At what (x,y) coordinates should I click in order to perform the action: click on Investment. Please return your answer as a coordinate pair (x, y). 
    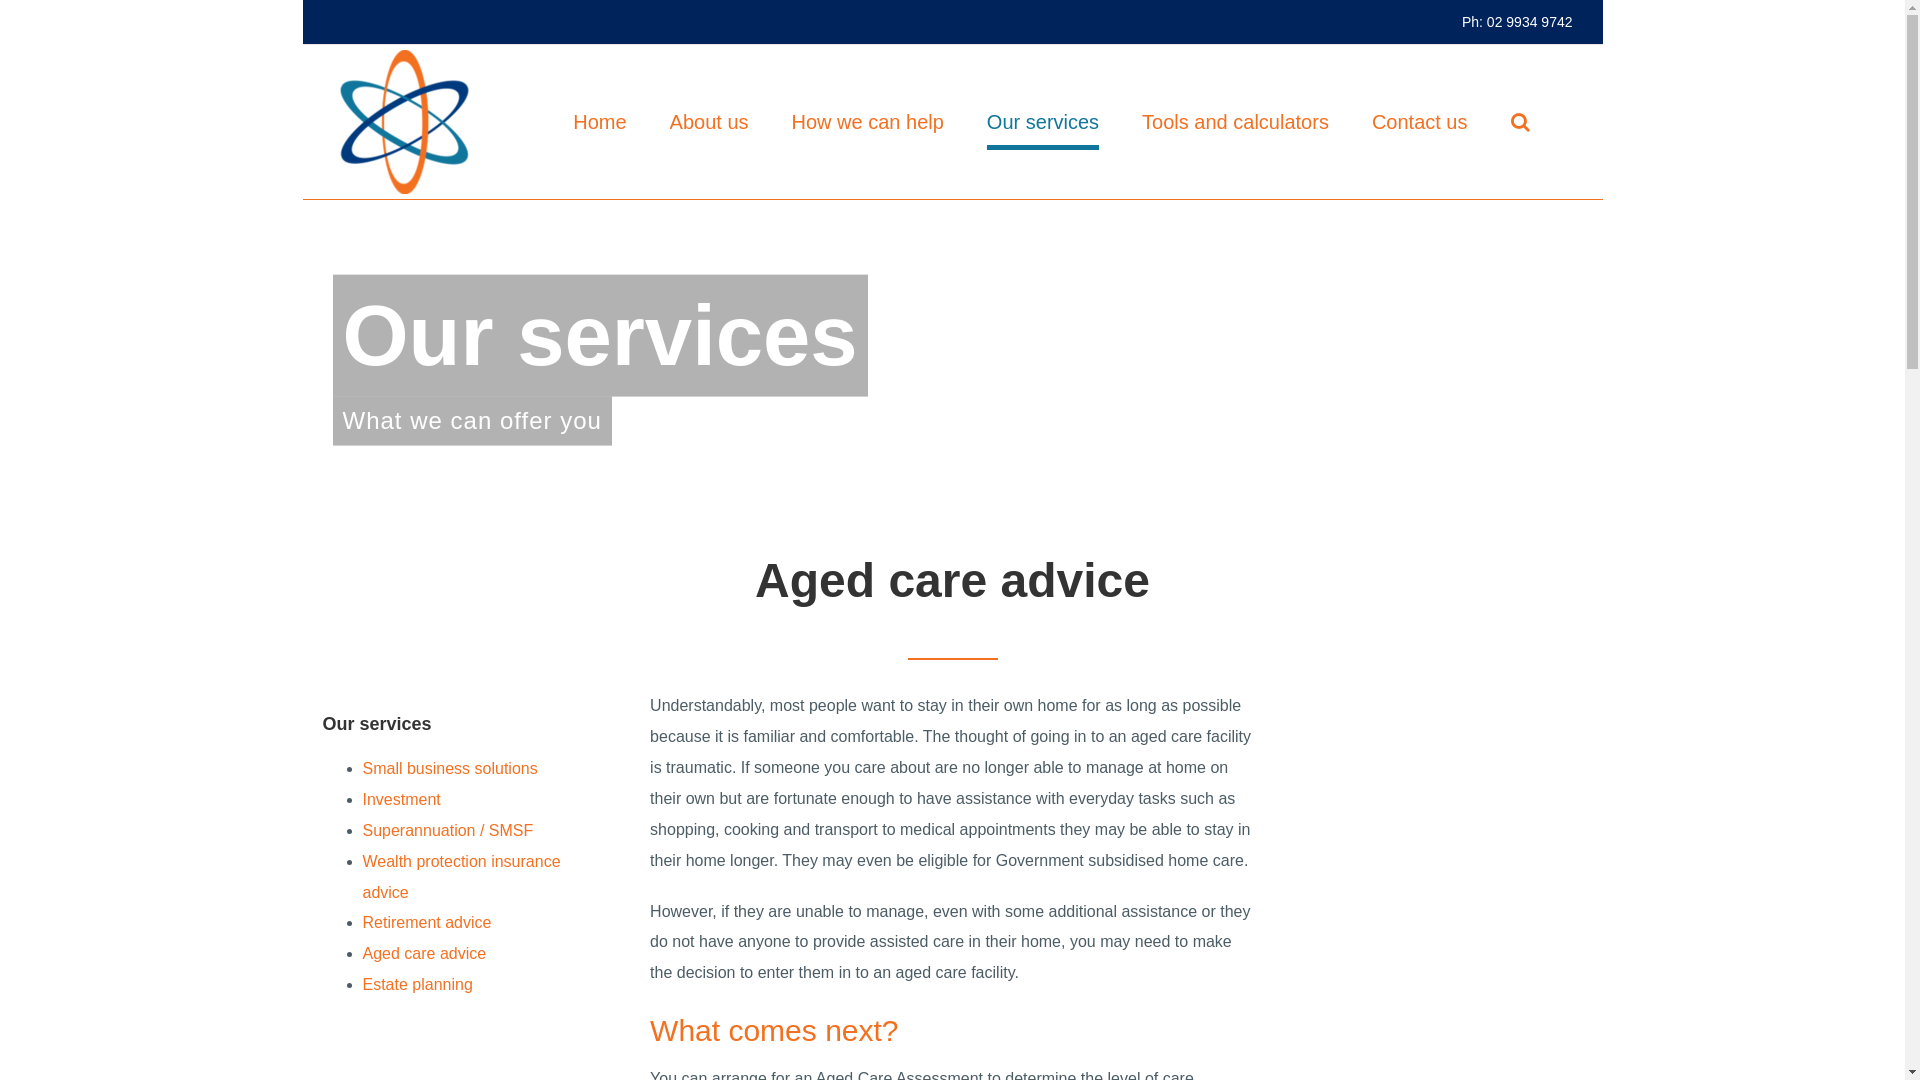
    Looking at the image, I should click on (401, 800).